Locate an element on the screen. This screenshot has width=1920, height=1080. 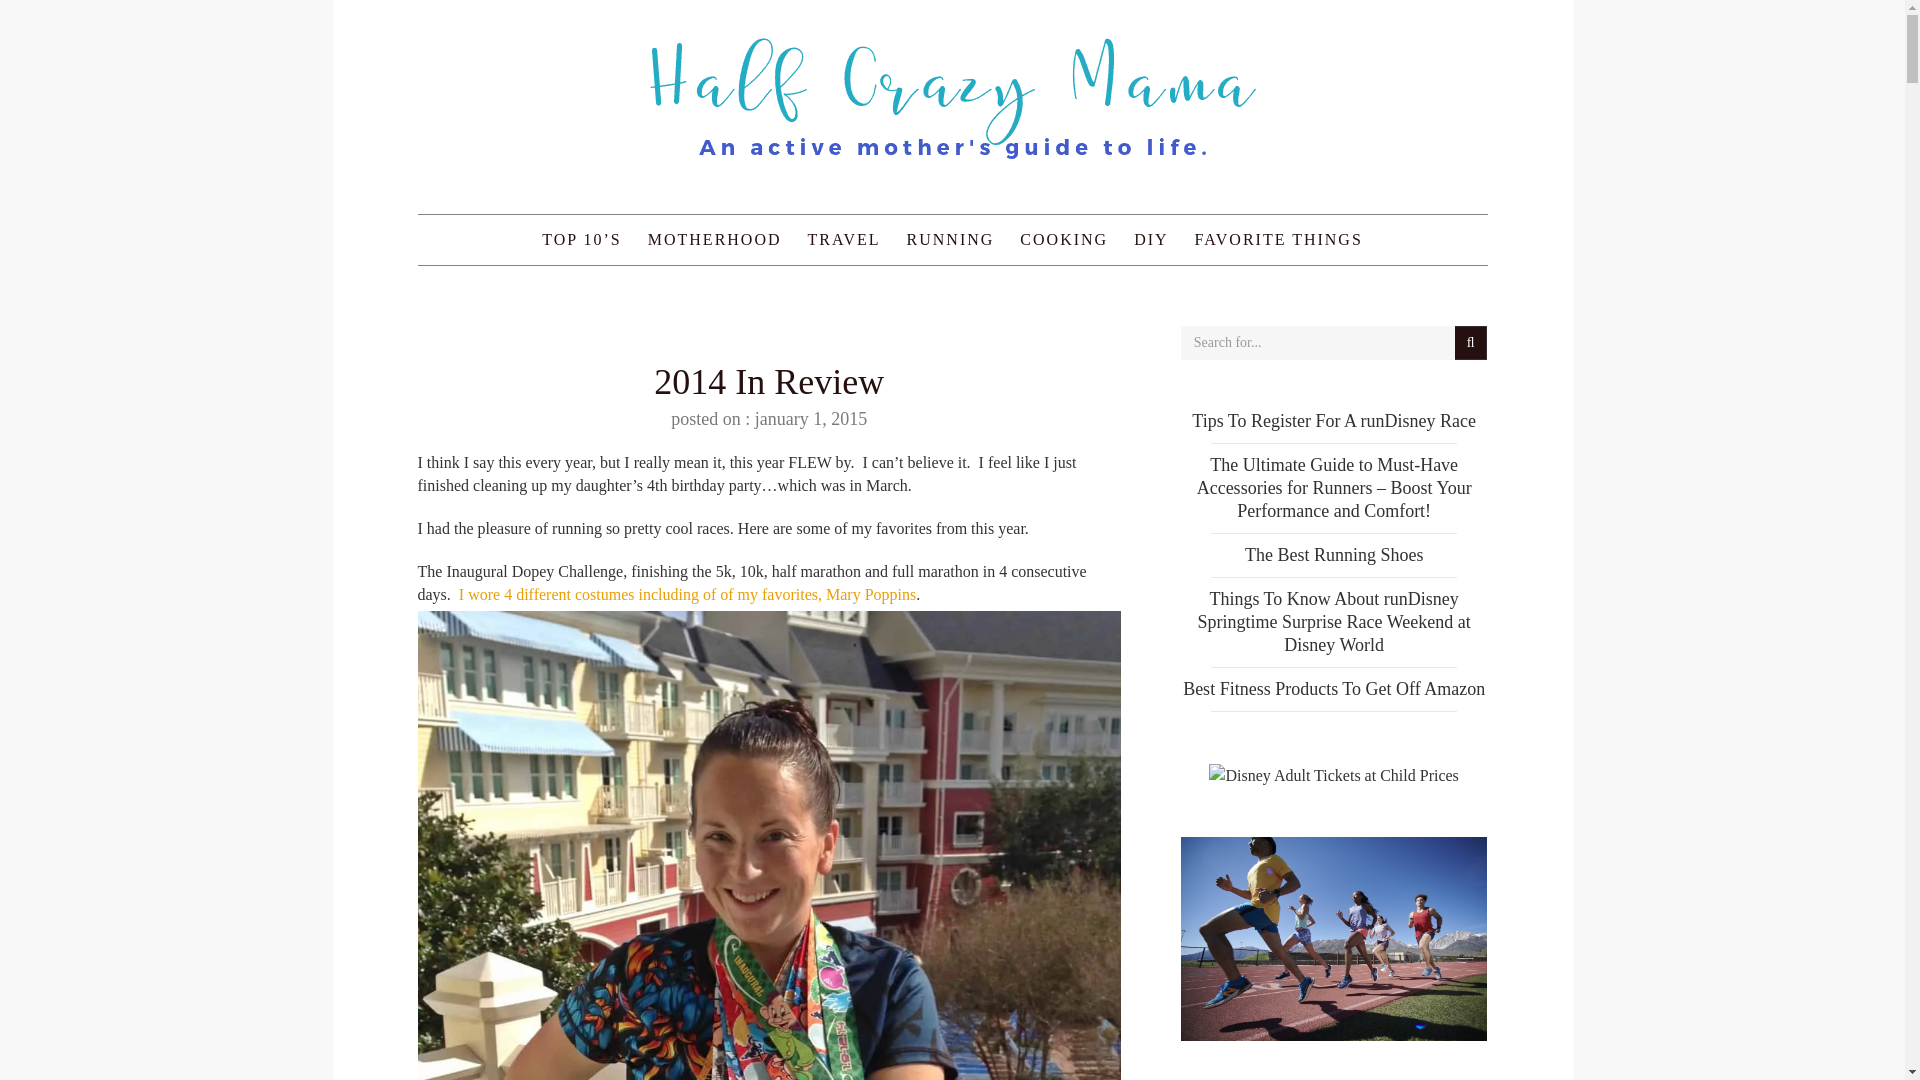
COOKING is located at coordinates (1064, 239).